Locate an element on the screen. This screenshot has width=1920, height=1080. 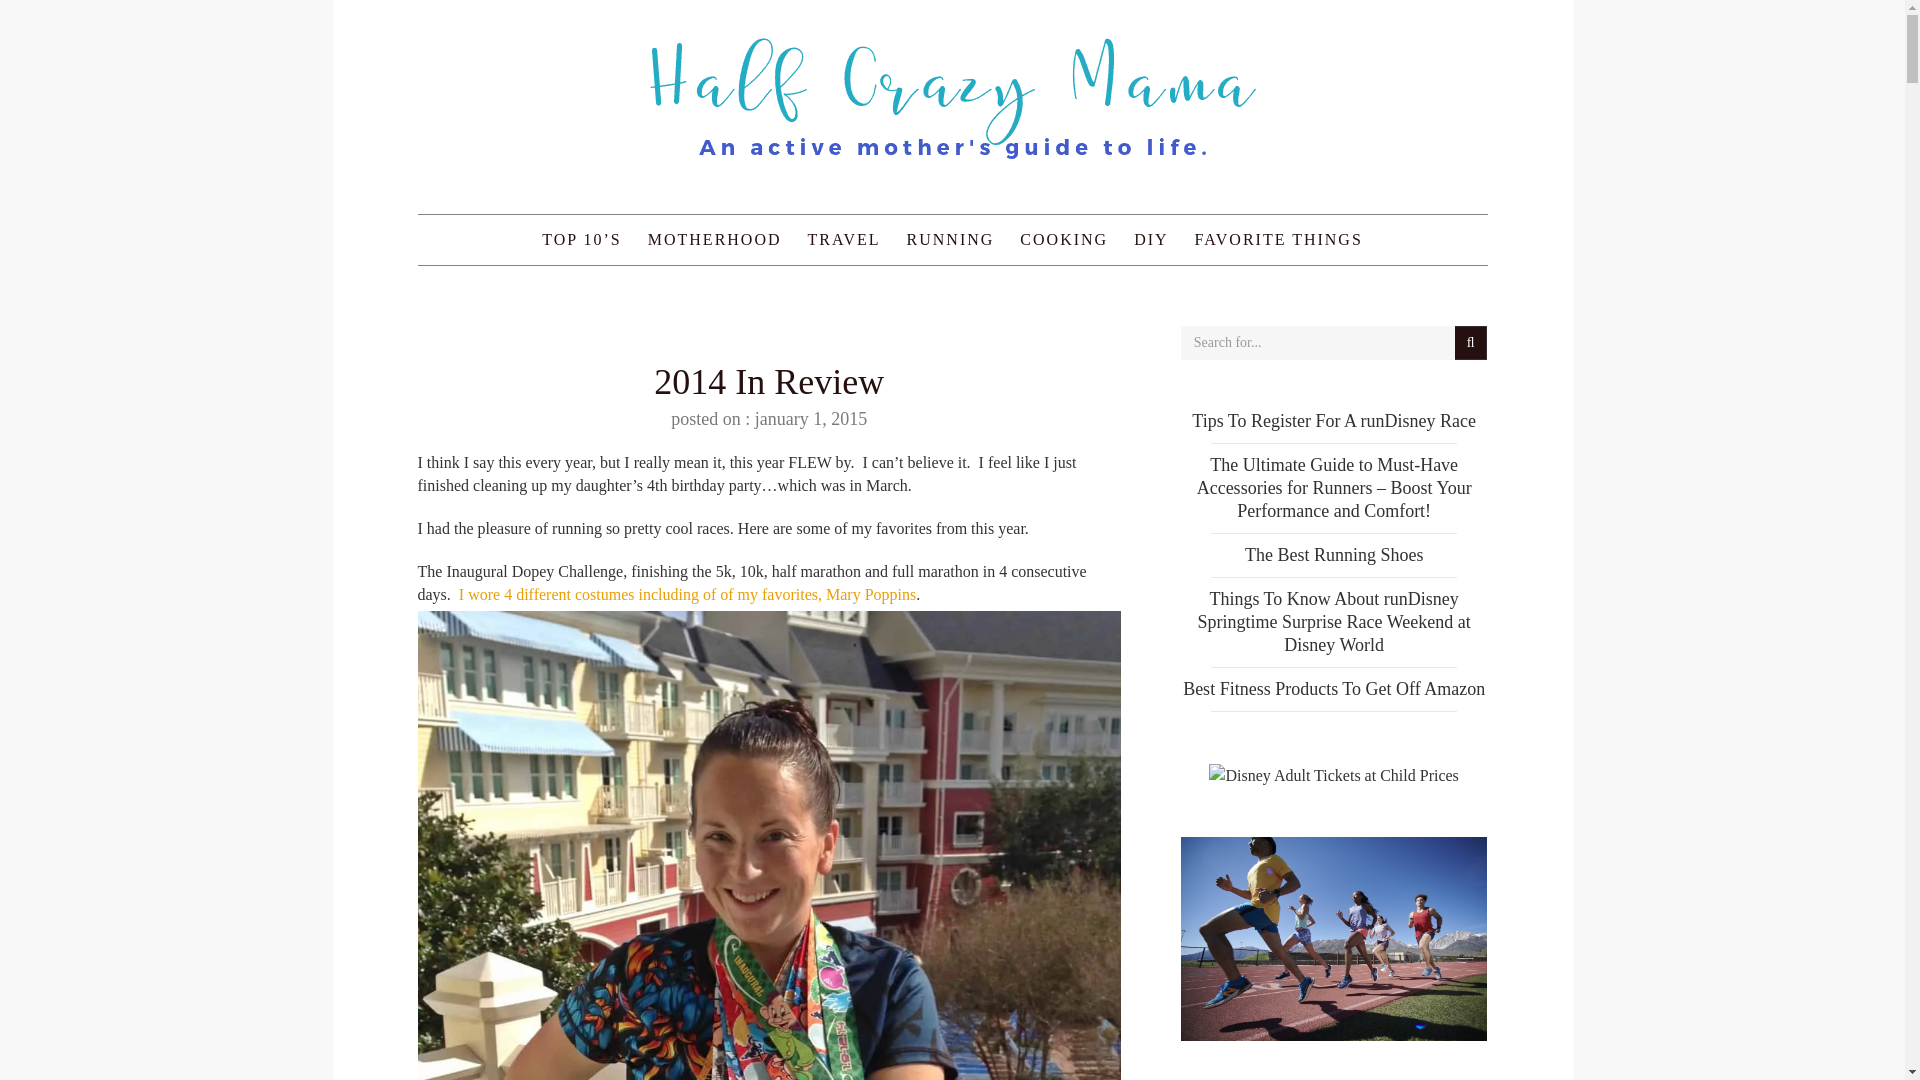
COOKING is located at coordinates (1064, 239).